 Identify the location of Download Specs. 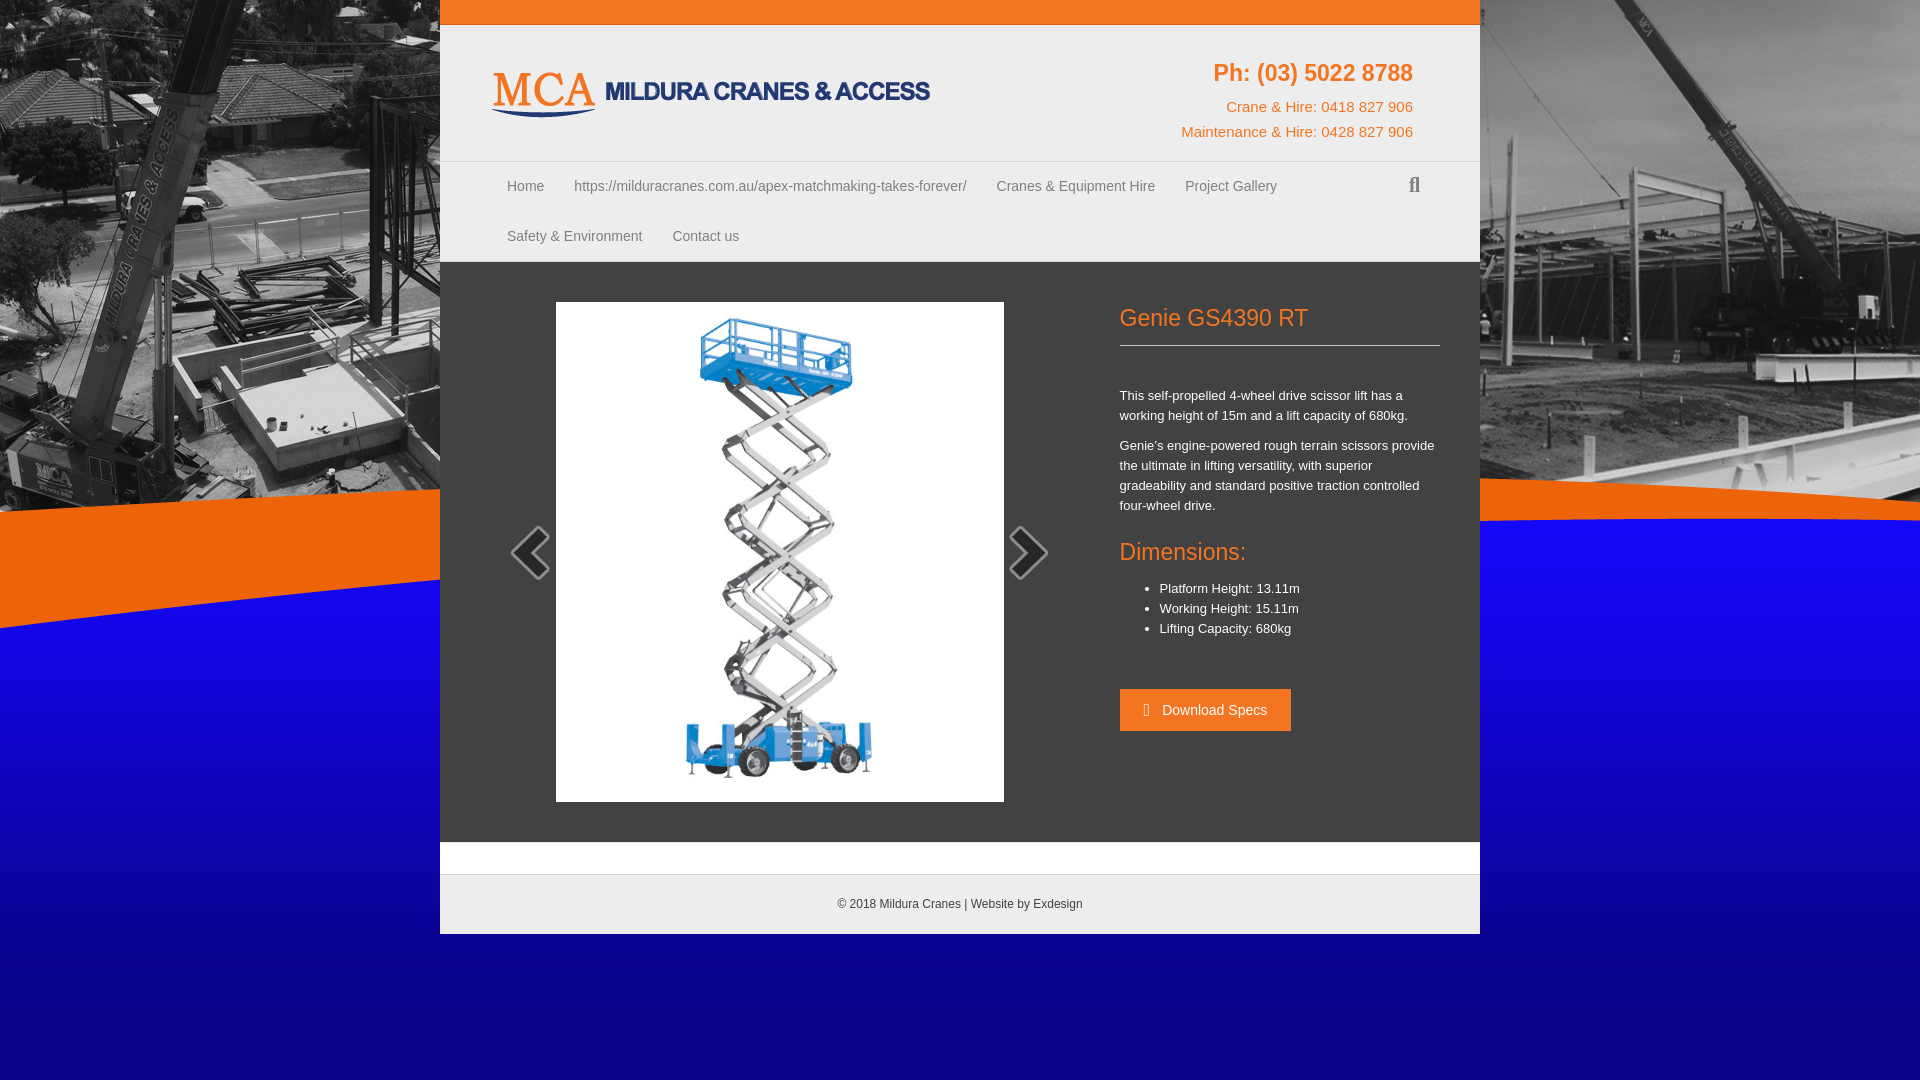
(1206, 710).